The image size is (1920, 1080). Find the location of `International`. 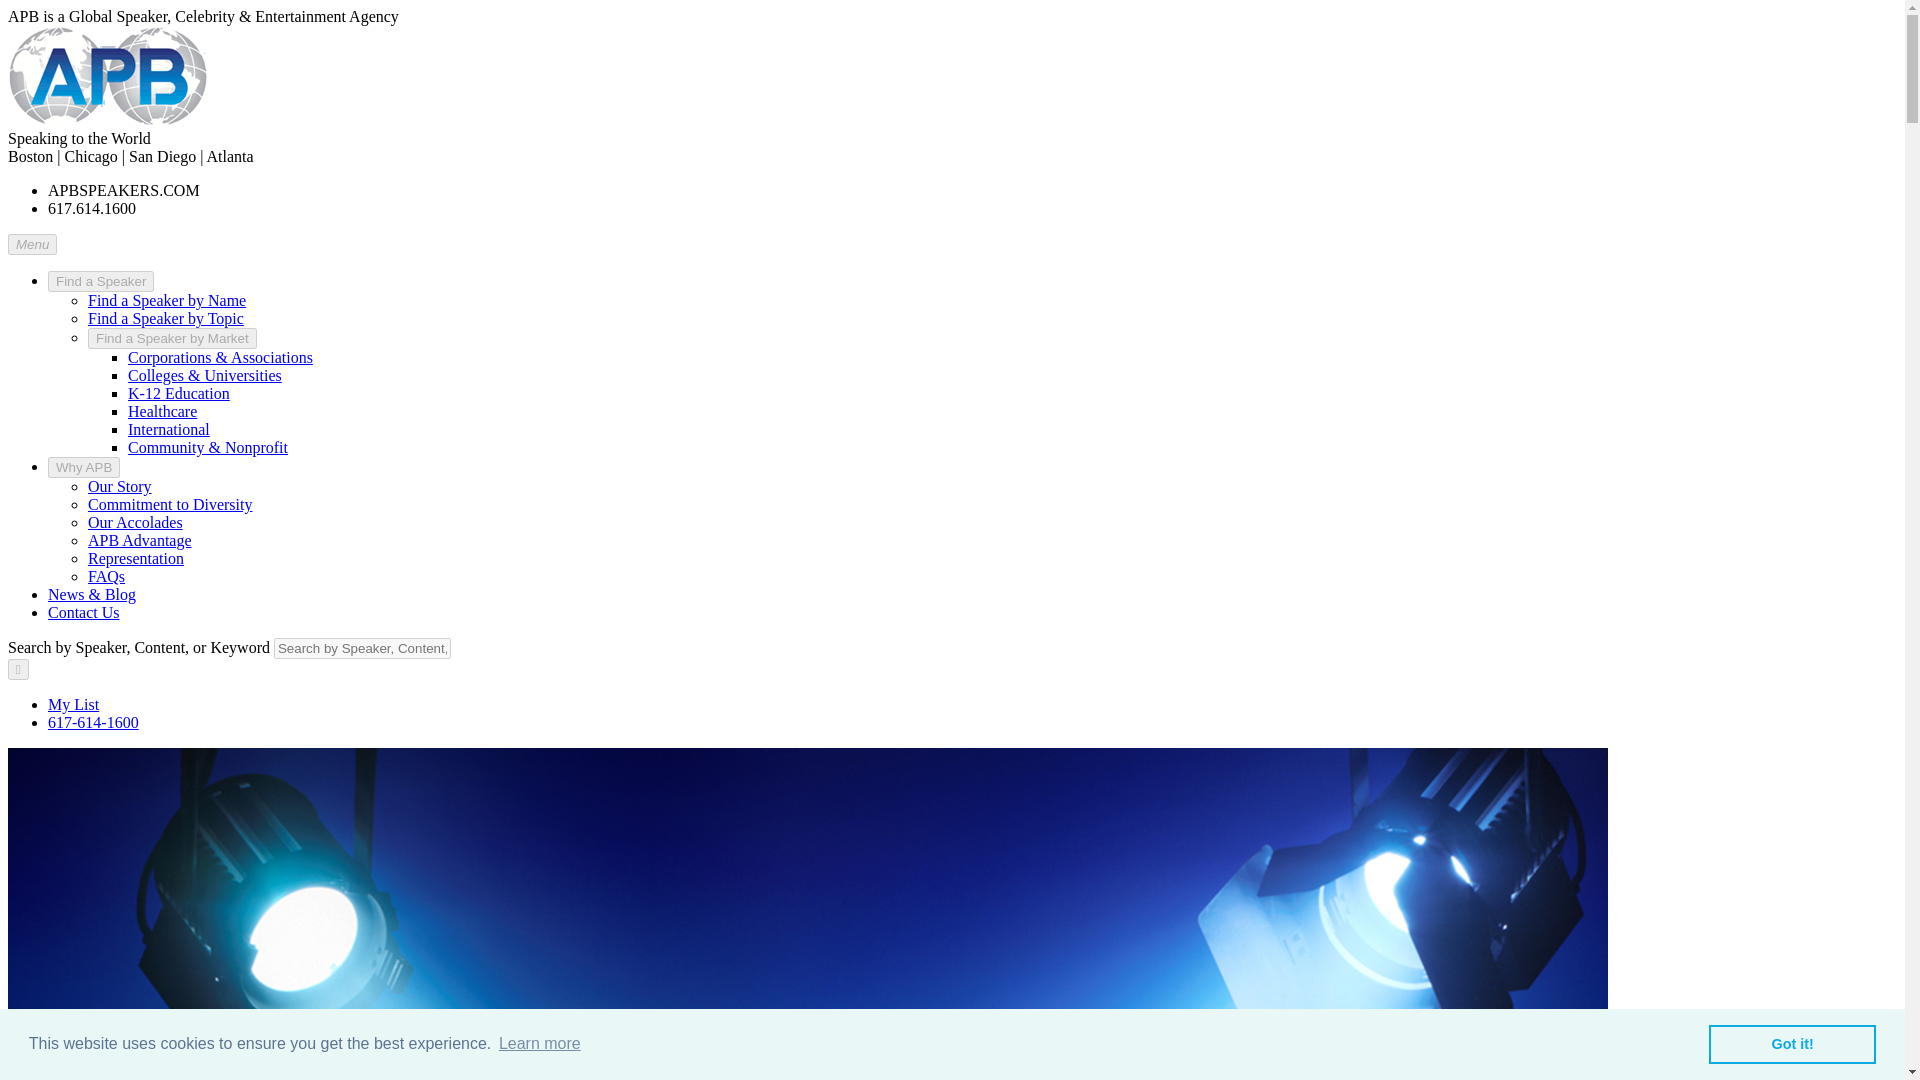

International is located at coordinates (168, 430).